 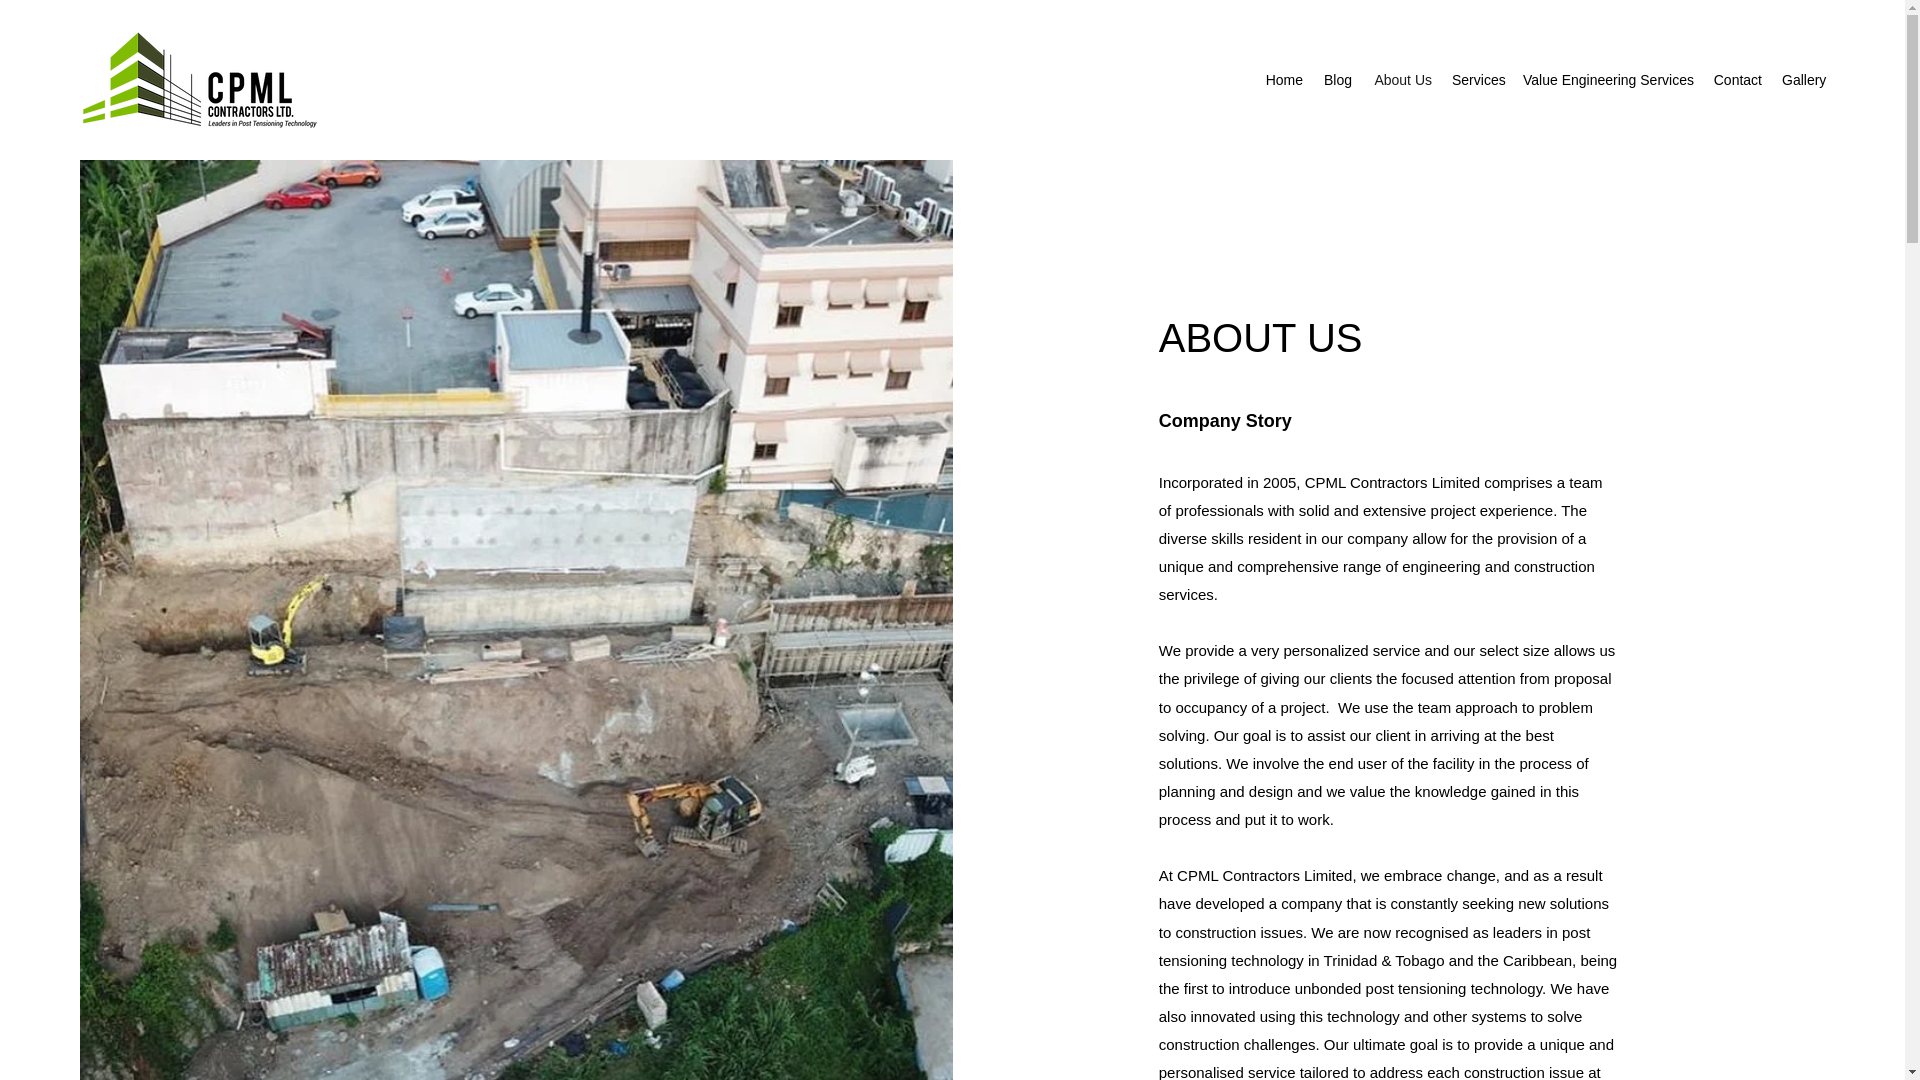 I want to click on Gallery, so click(x=1804, y=80).